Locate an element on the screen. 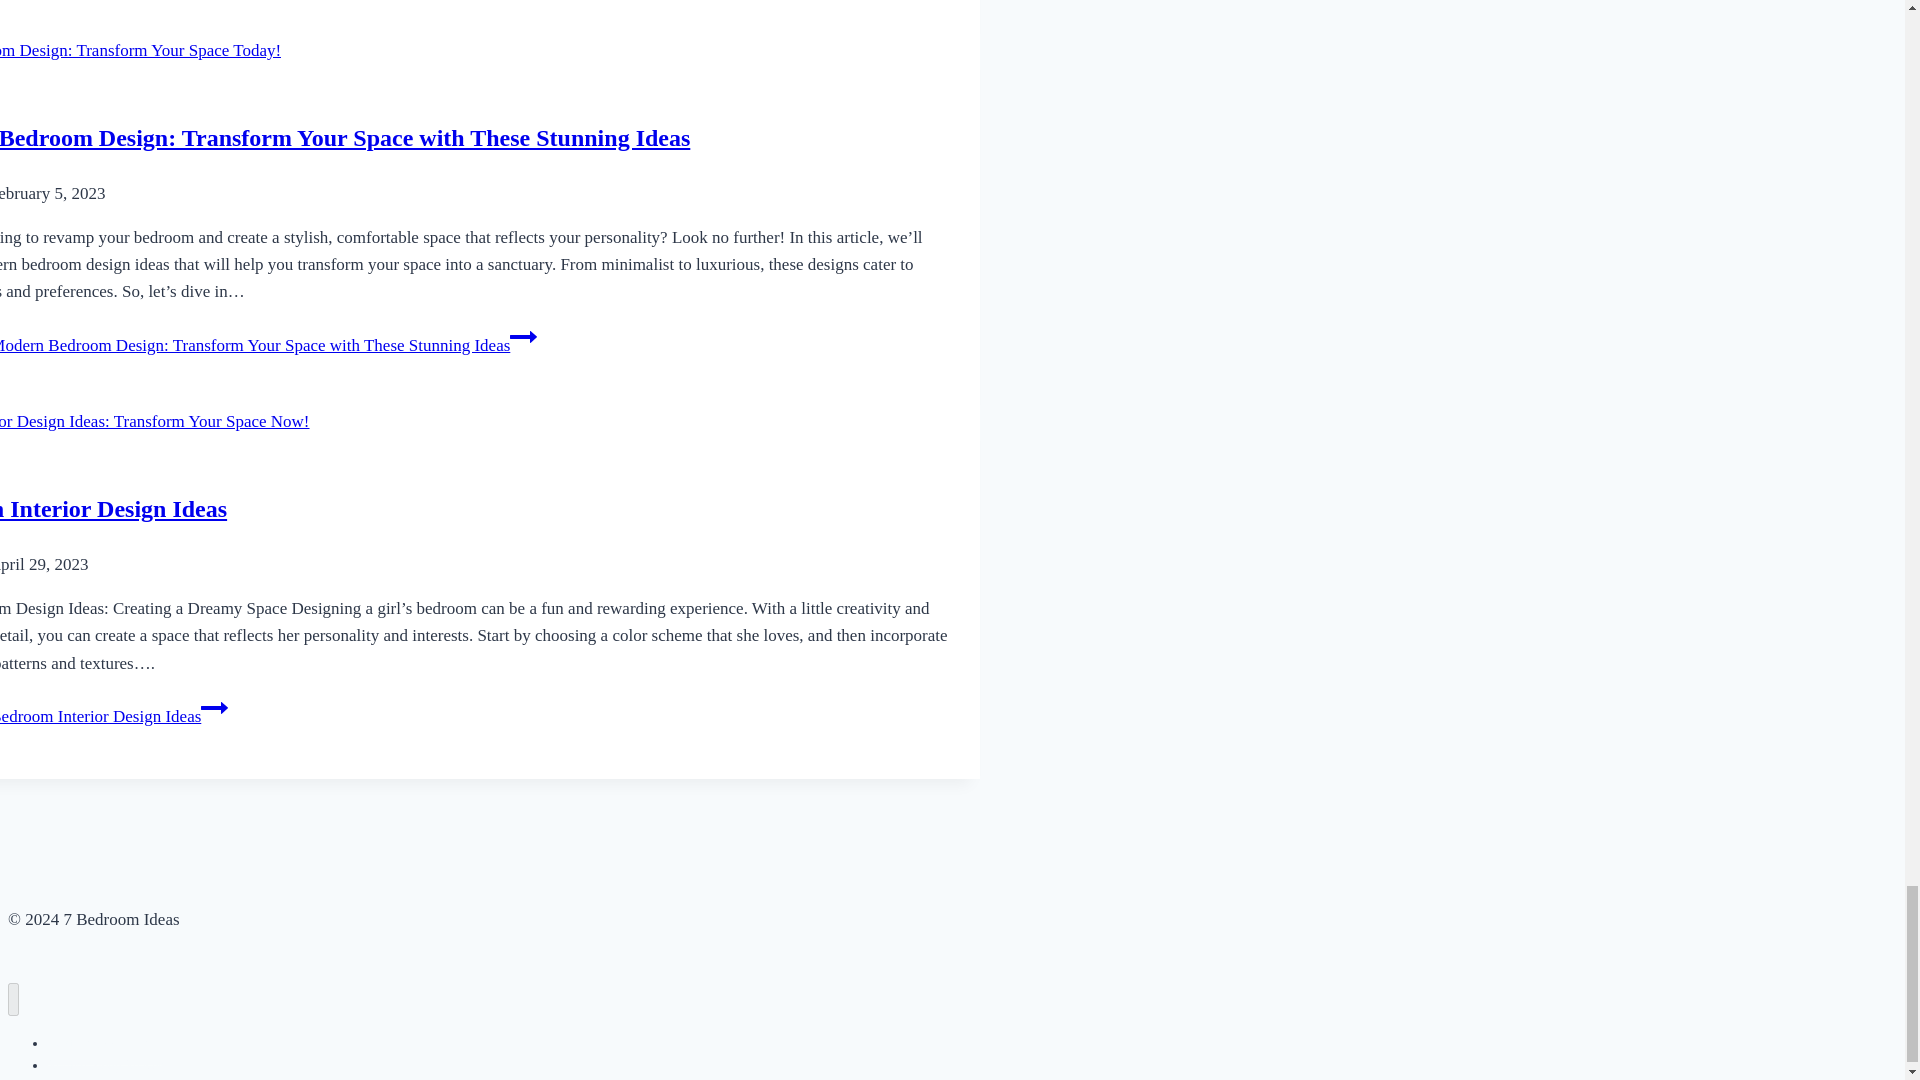 The image size is (1920, 1080). Bedroom Interior Design Ideas is located at coordinates (113, 508).